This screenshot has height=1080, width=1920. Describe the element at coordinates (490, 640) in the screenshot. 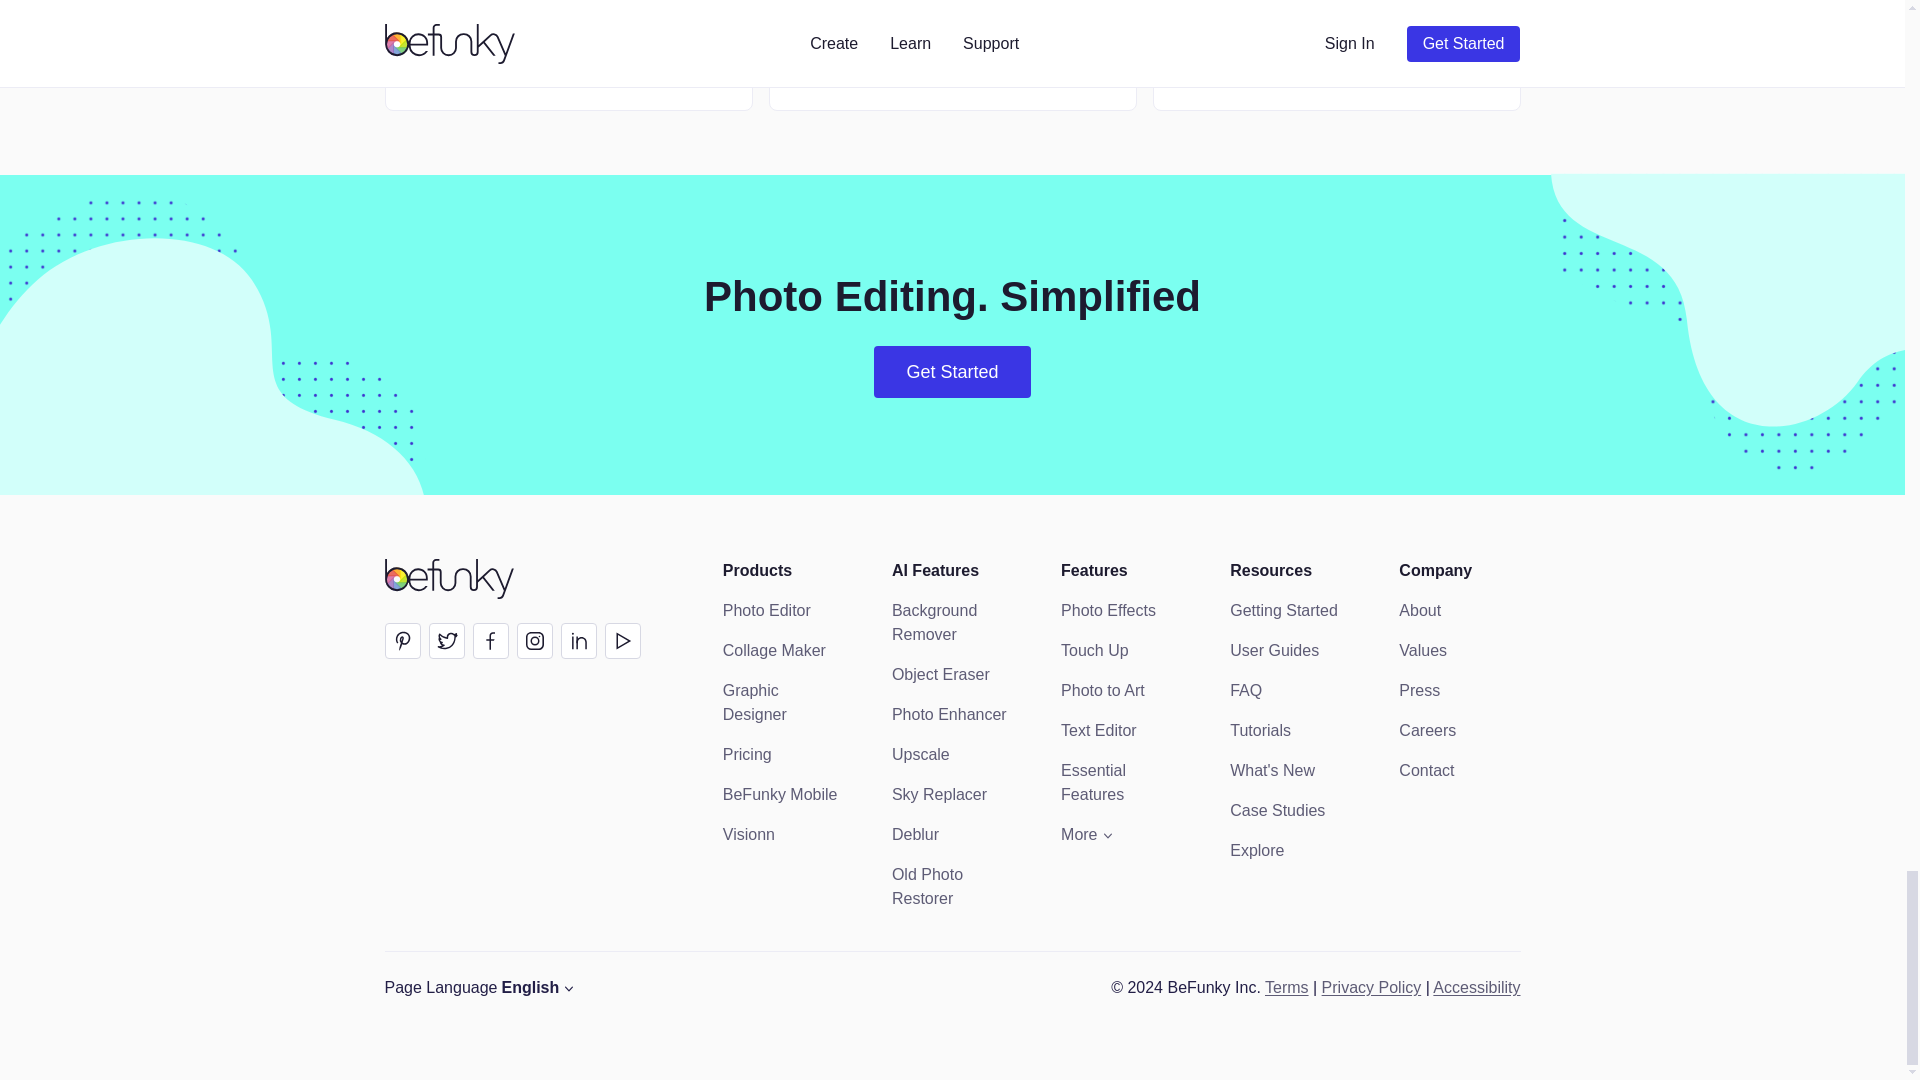

I see `BeFunky on Facebook` at that location.